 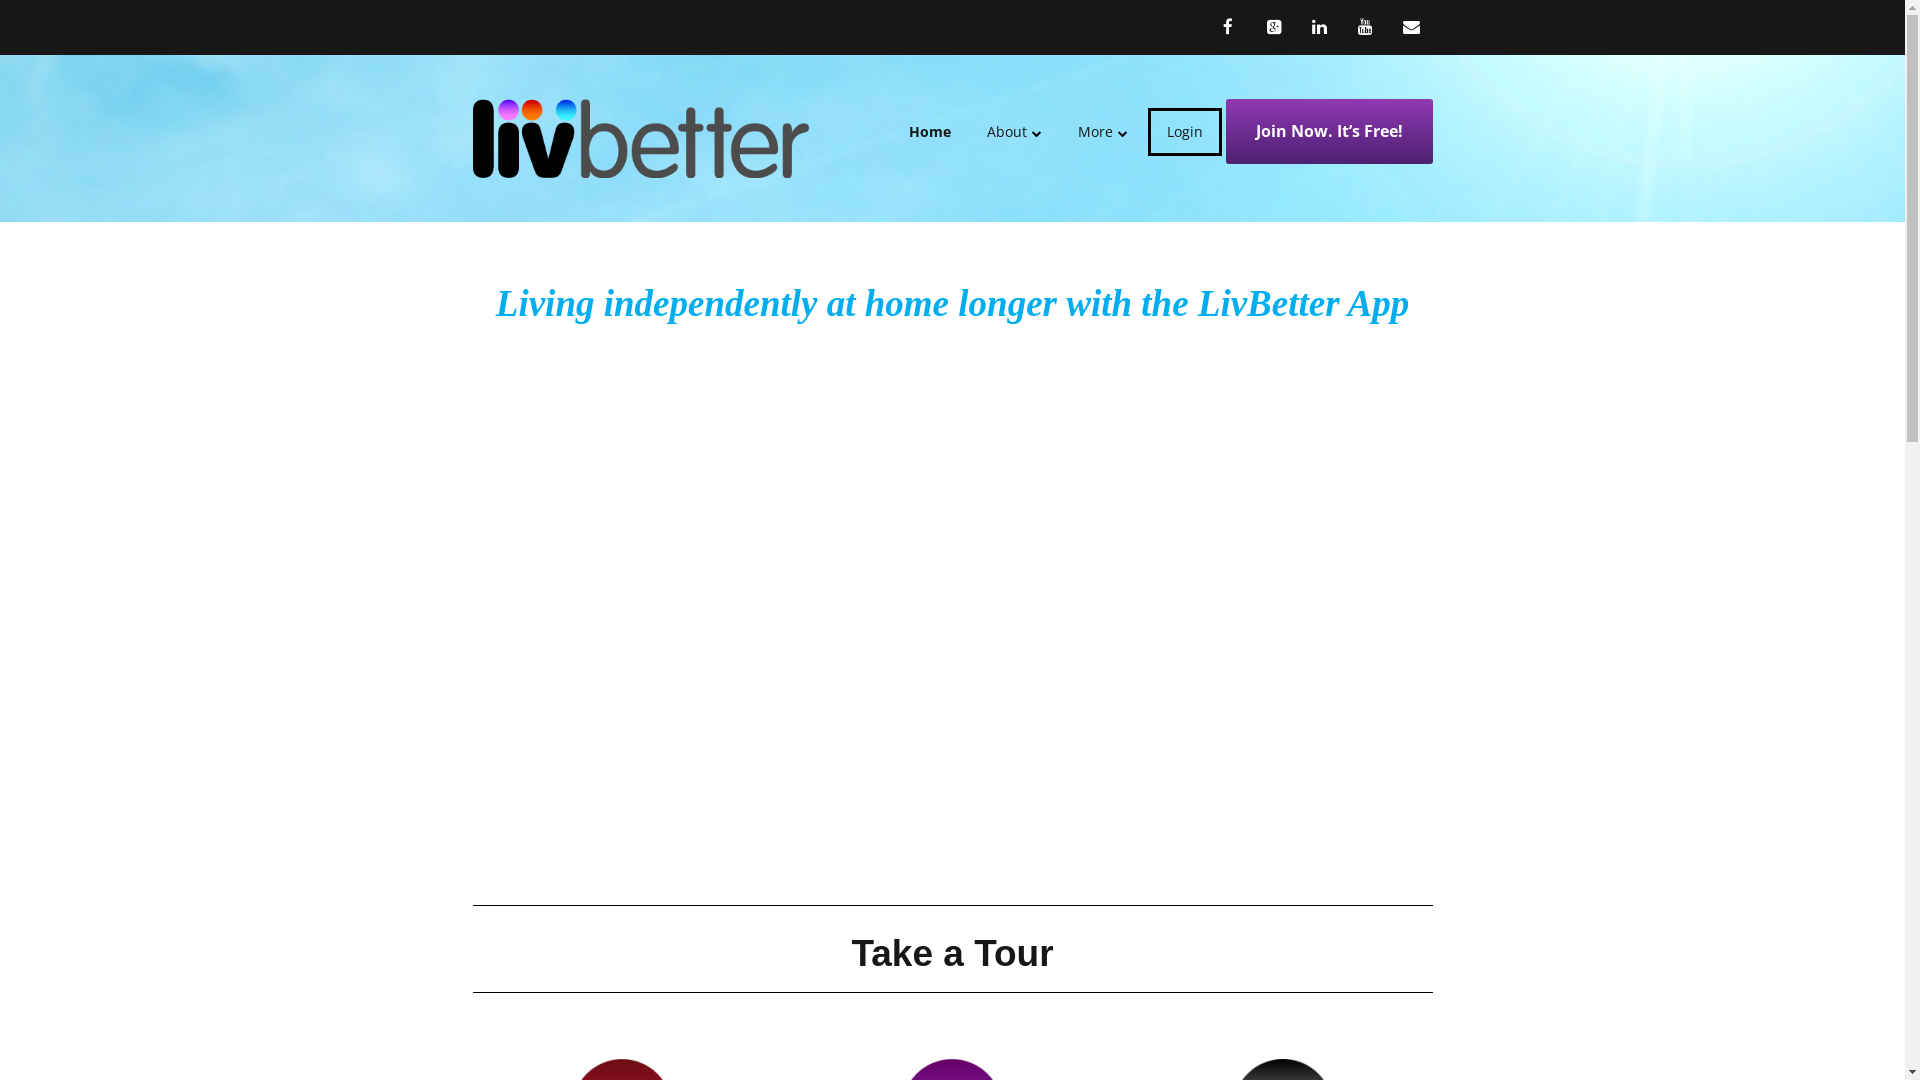 What do you see at coordinates (1366, 27) in the screenshot?
I see `YouTube` at bounding box center [1366, 27].